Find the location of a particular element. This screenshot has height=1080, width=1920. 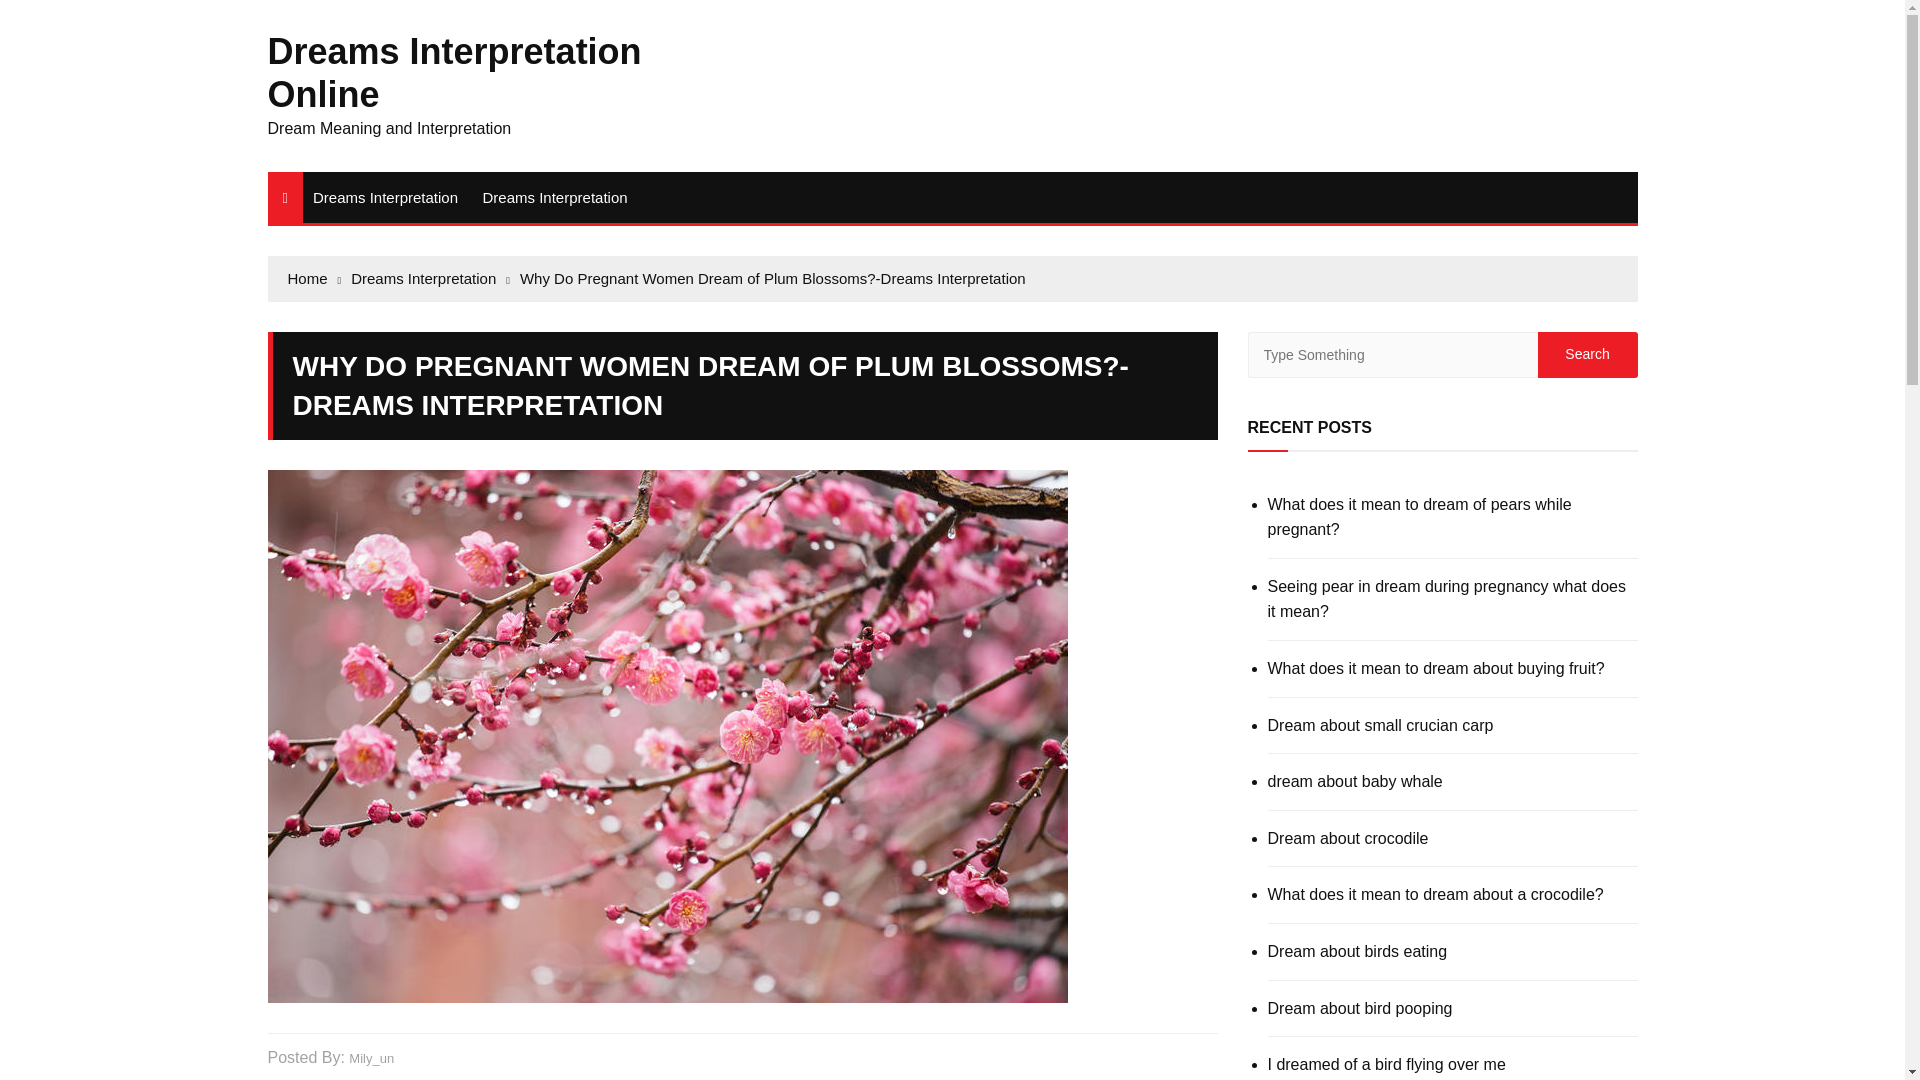

Dreams Interpretation is located at coordinates (386, 196).